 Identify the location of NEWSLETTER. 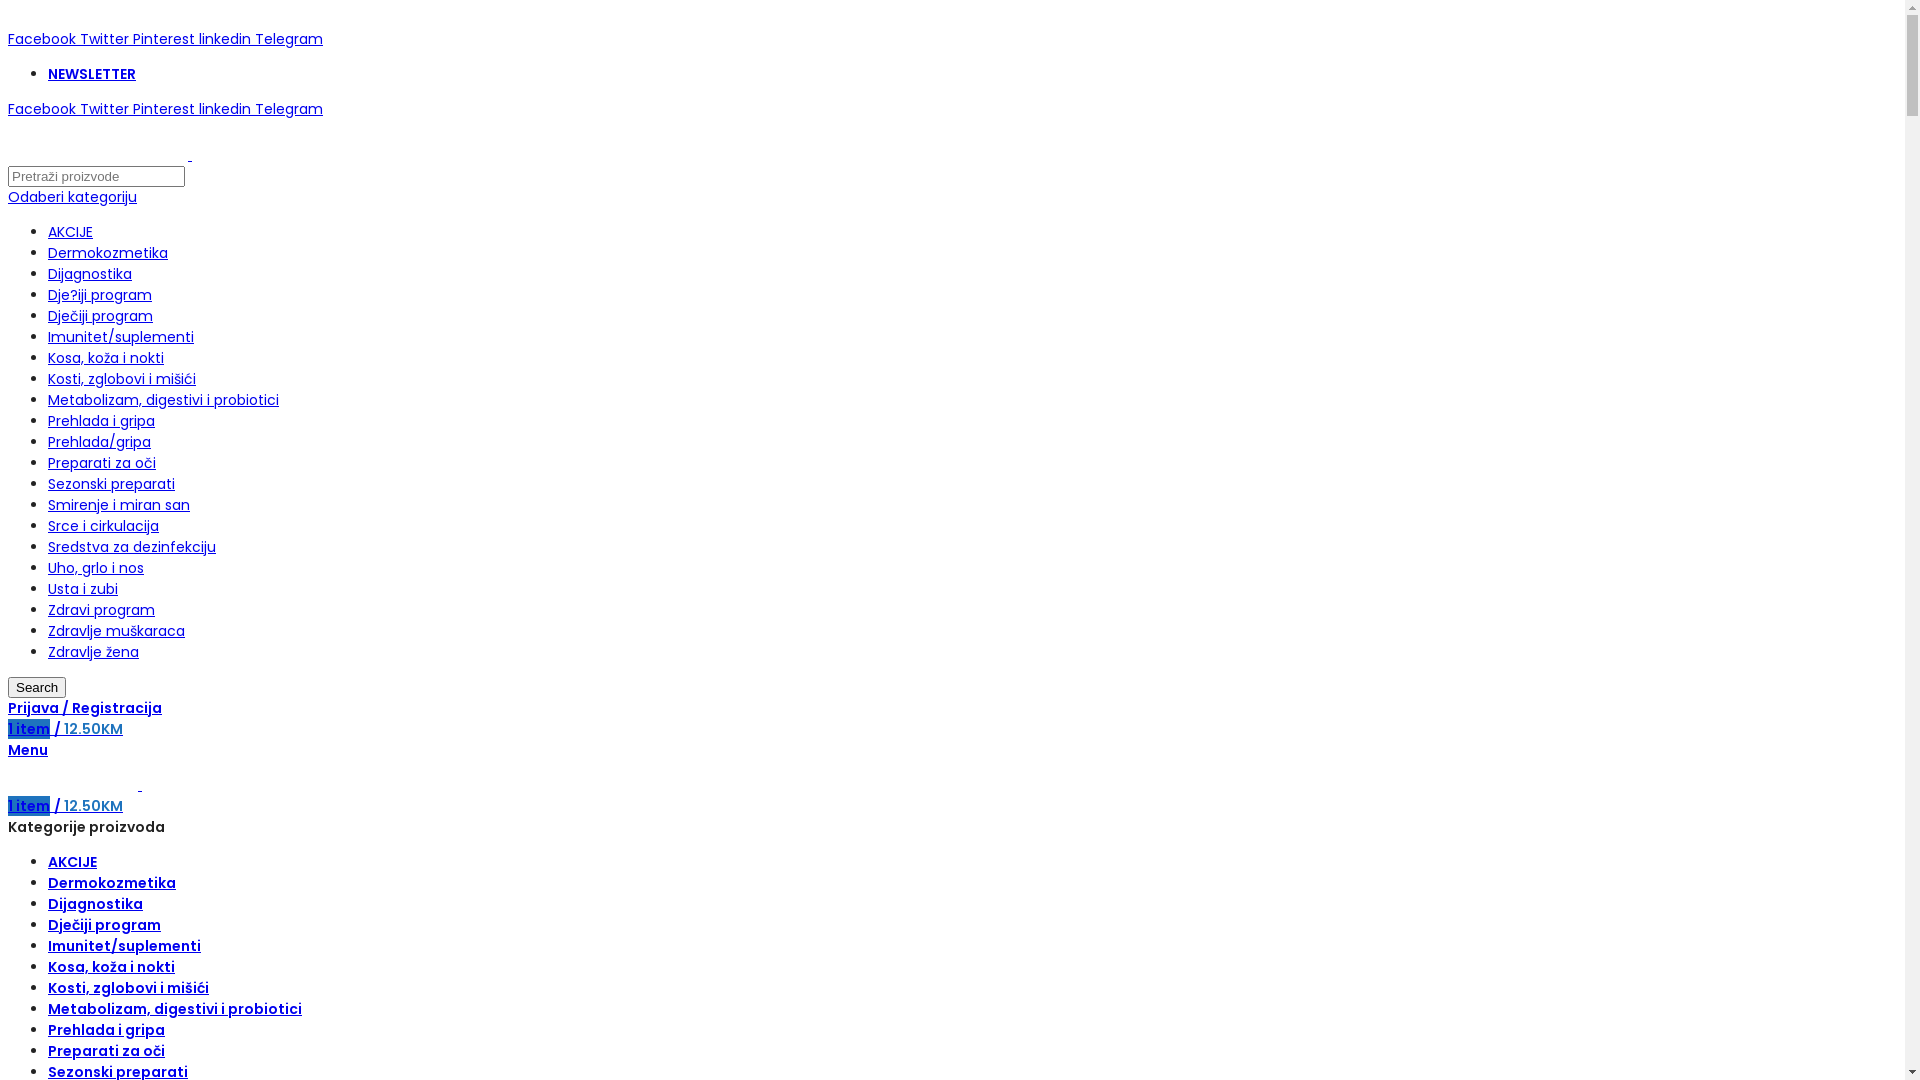
(92, 74).